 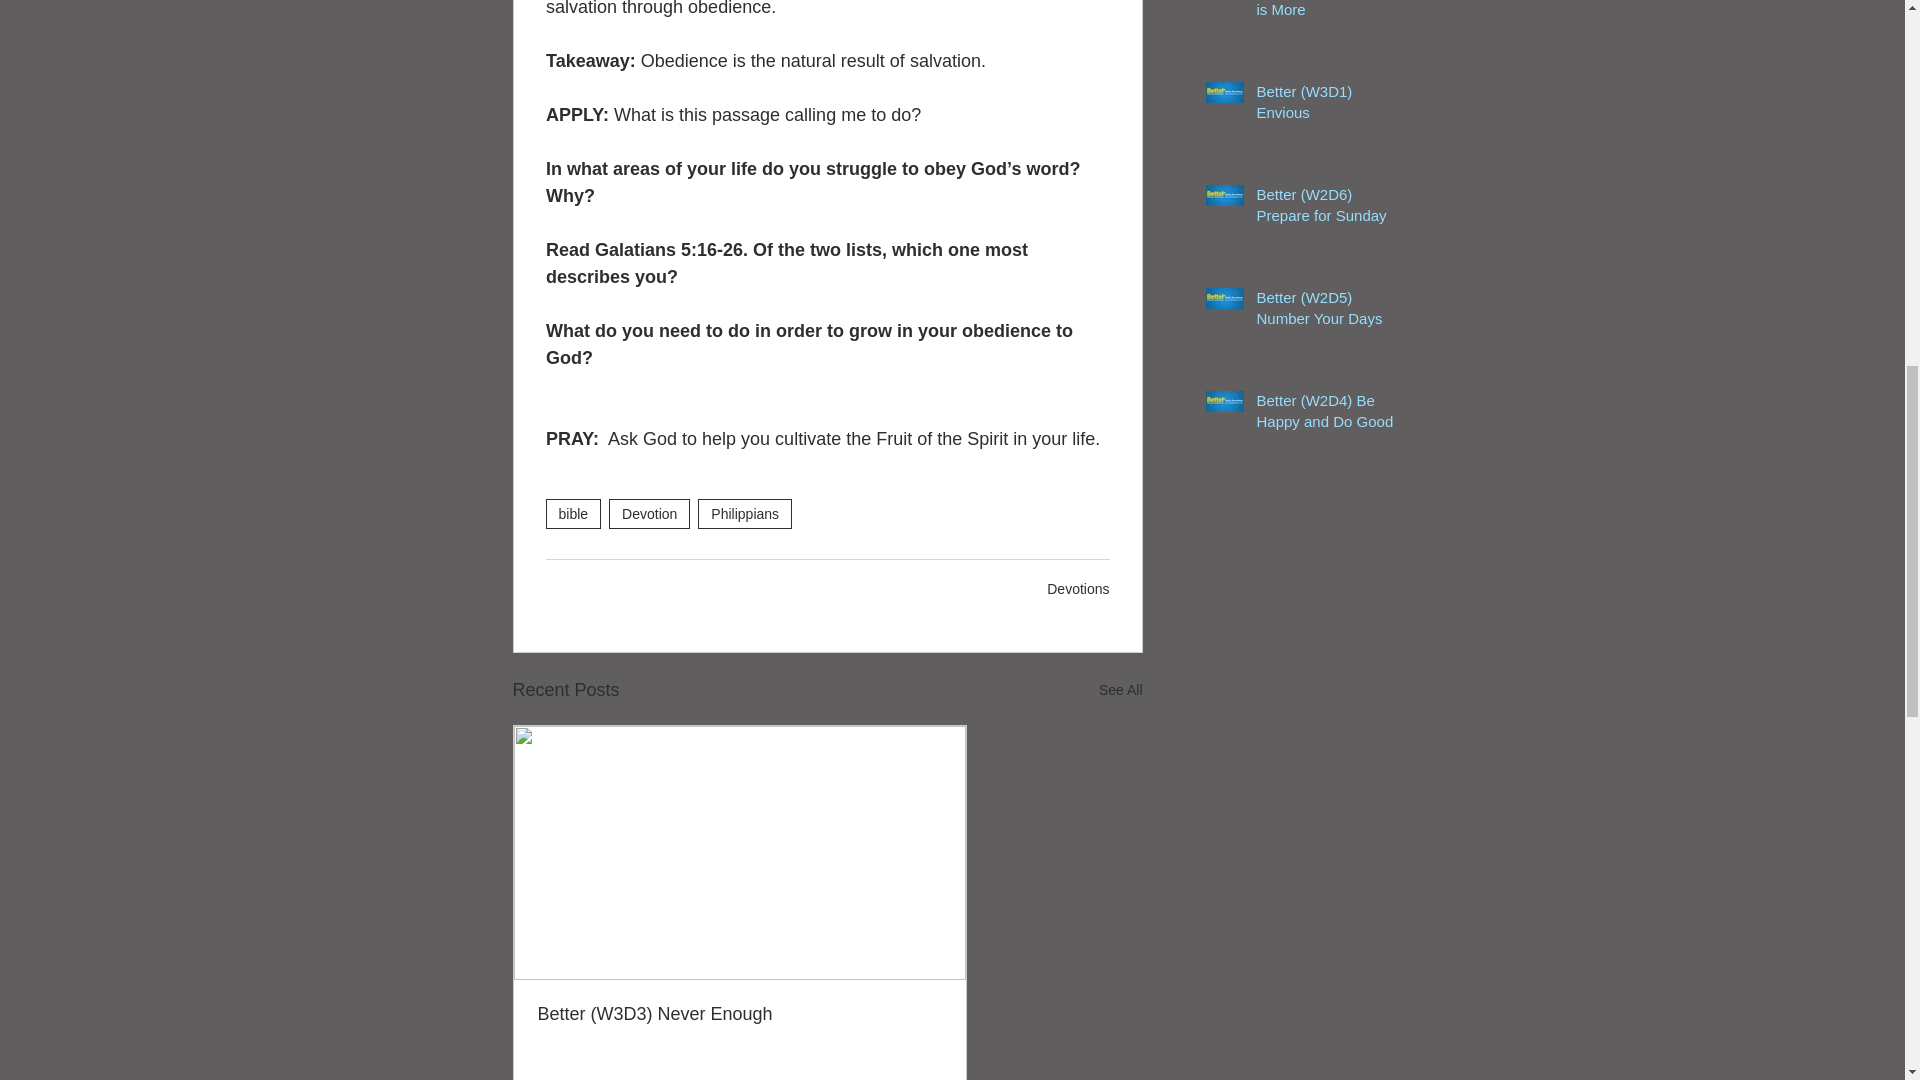 What do you see at coordinates (1120, 690) in the screenshot?
I see `See All` at bounding box center [1120, 690].